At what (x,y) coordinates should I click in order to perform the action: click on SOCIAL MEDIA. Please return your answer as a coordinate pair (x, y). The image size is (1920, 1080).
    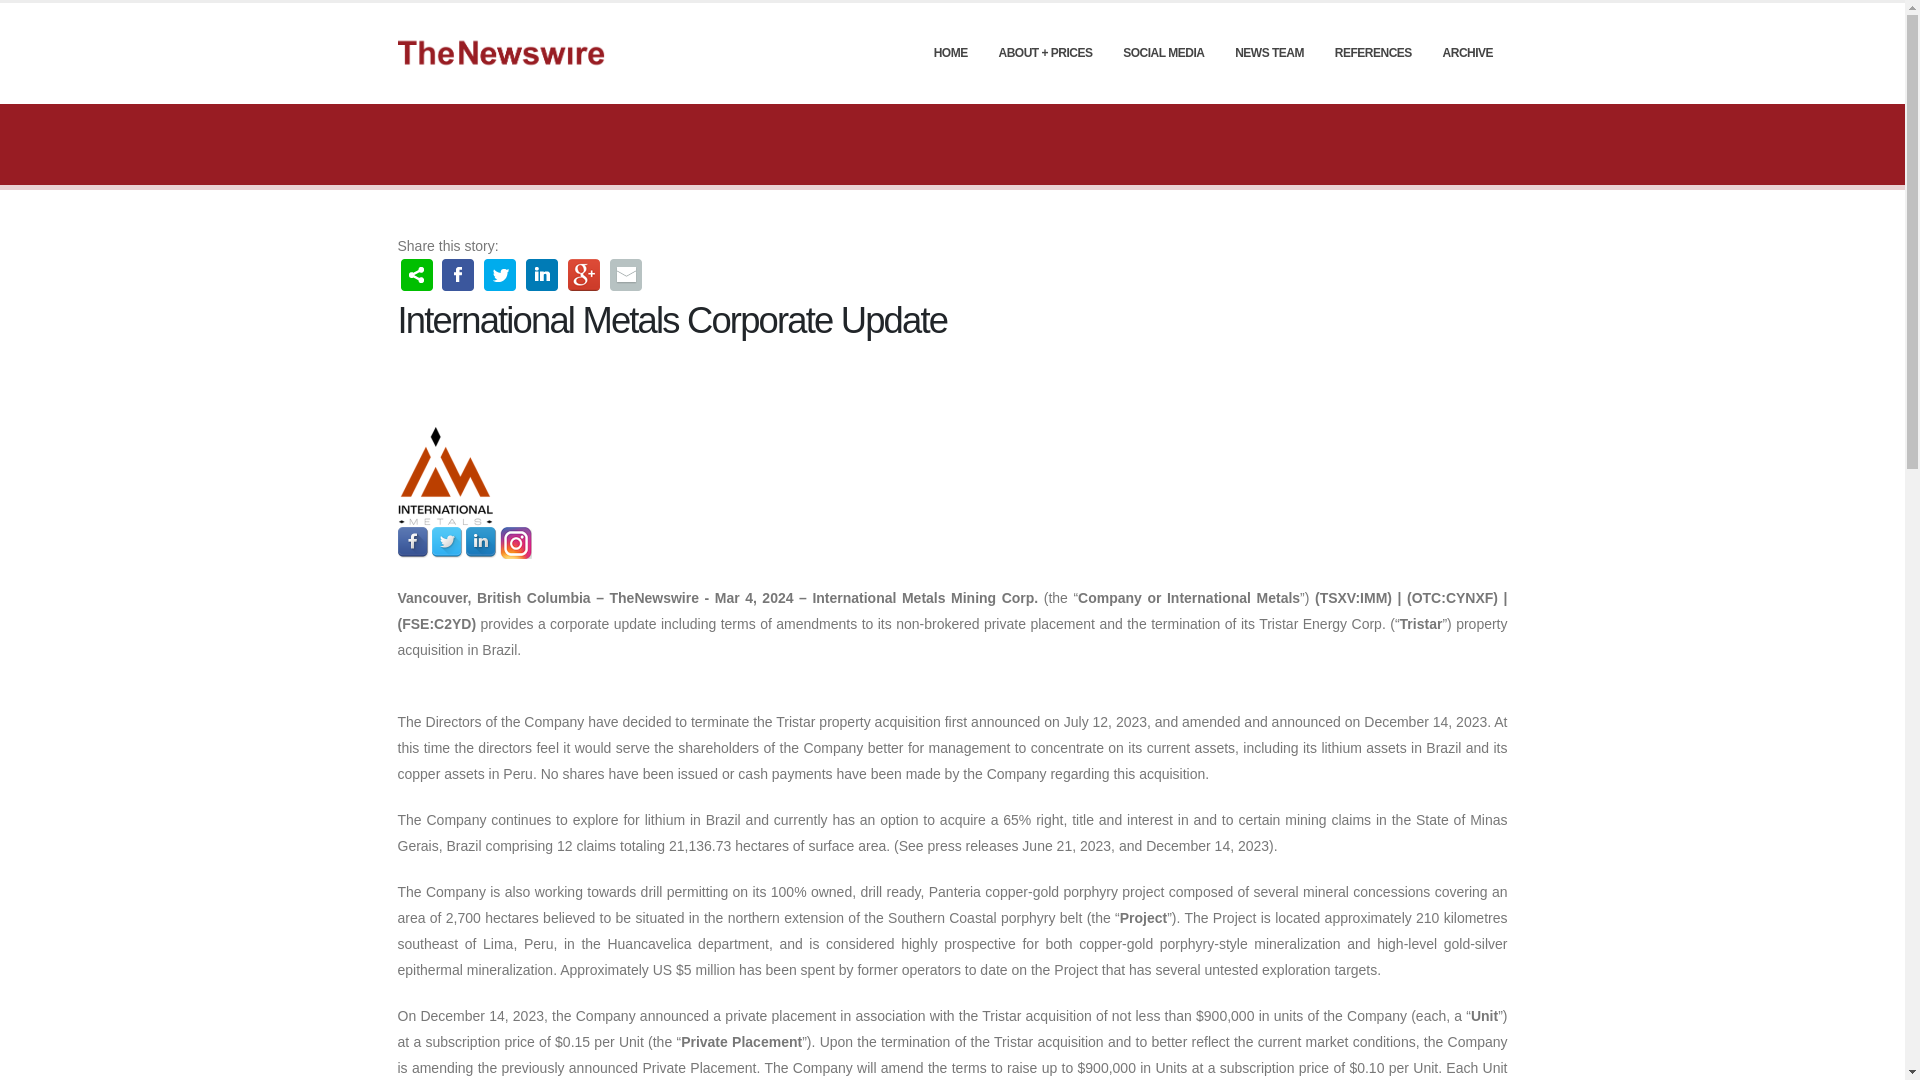
    Looking at the image, I should click on (1164, 52).